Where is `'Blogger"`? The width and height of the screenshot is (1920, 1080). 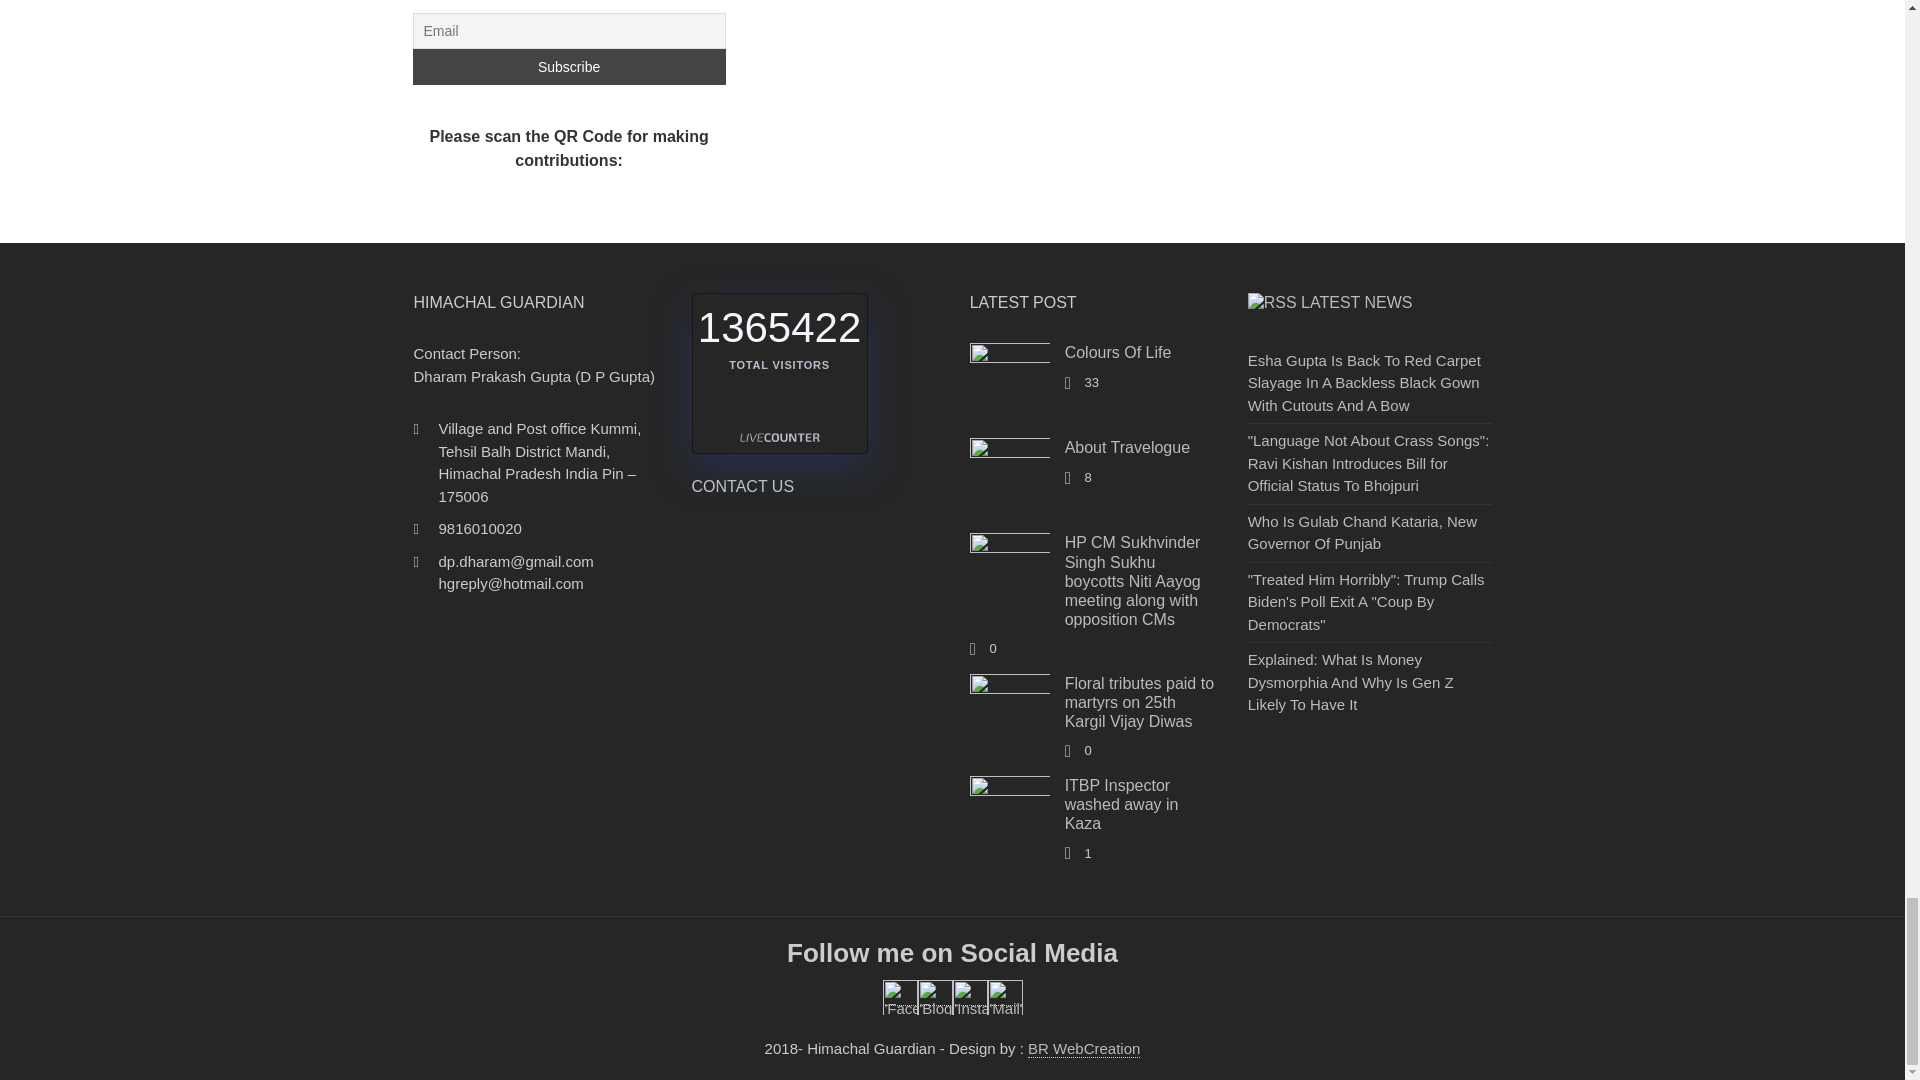
'Blogger" is located at coordinates (934, 997).